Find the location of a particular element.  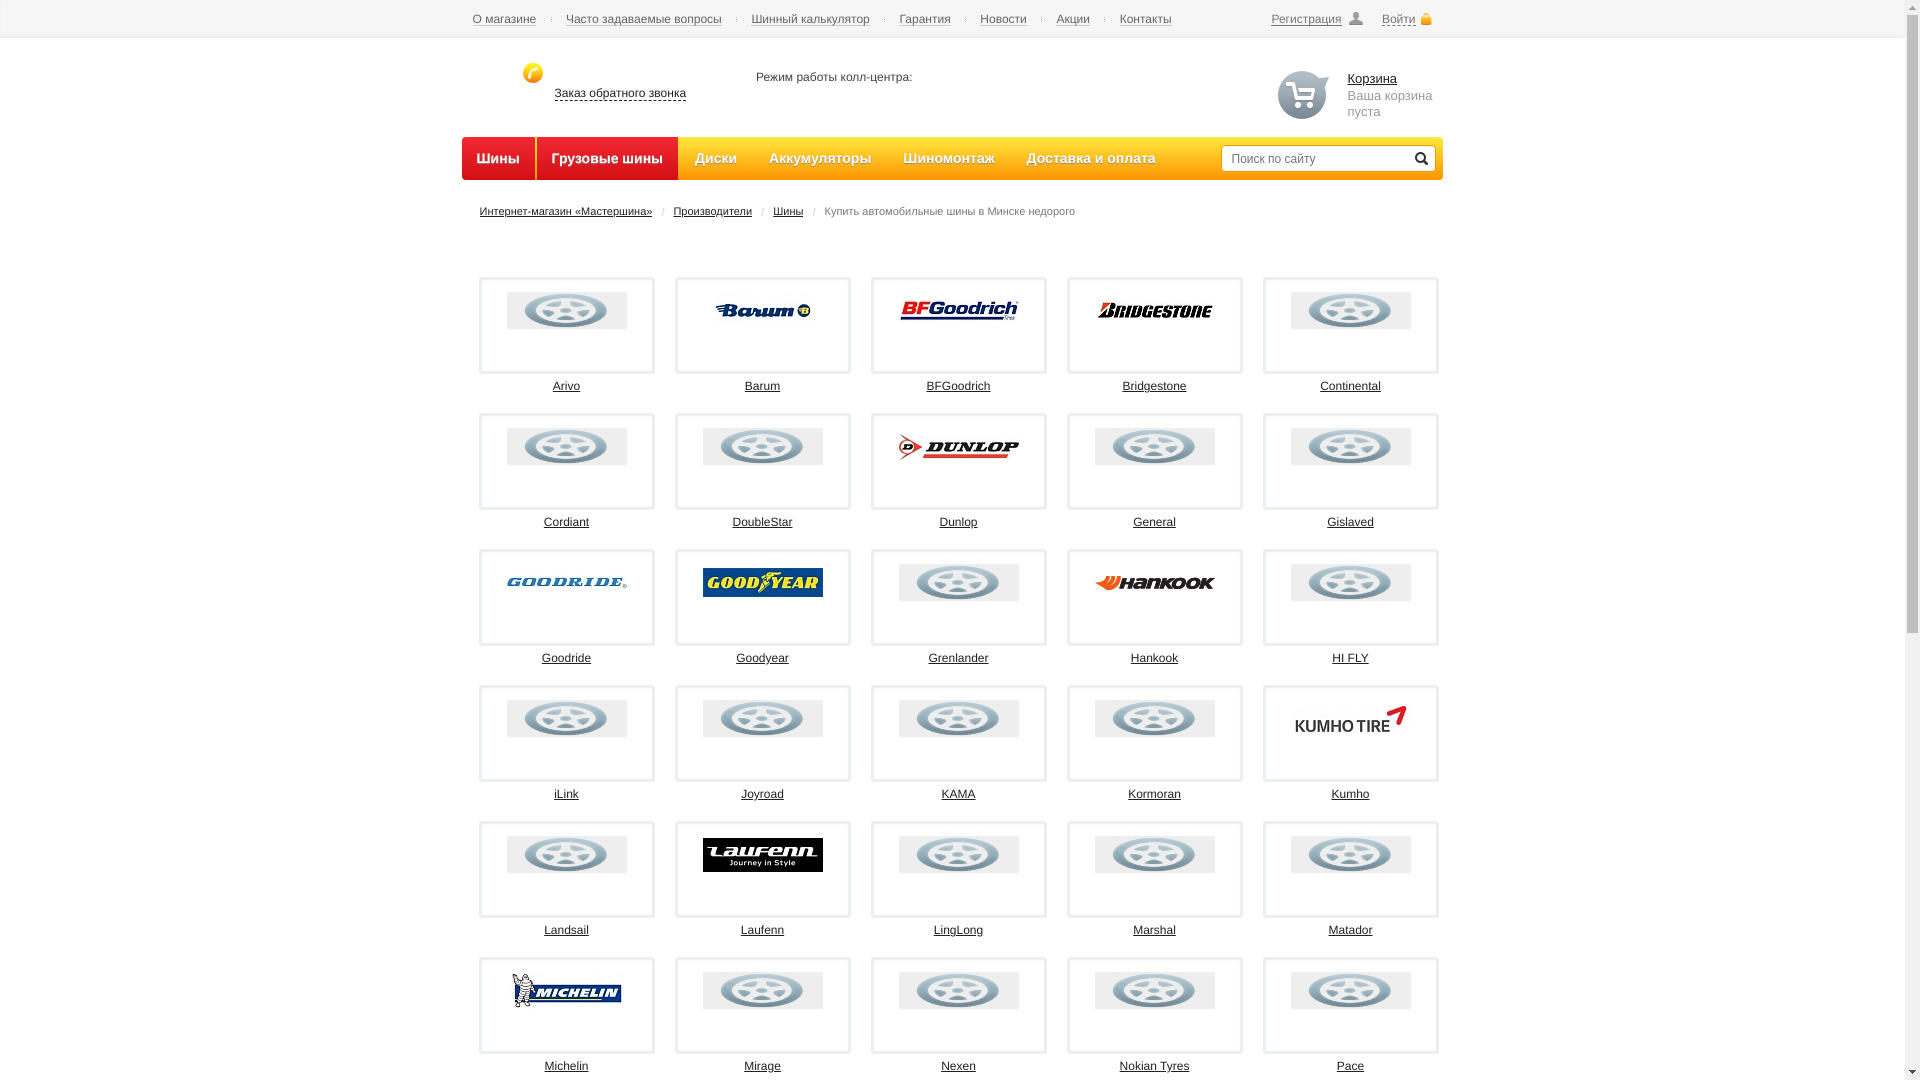

Bridgestone is located at coordinates (1154, 386).